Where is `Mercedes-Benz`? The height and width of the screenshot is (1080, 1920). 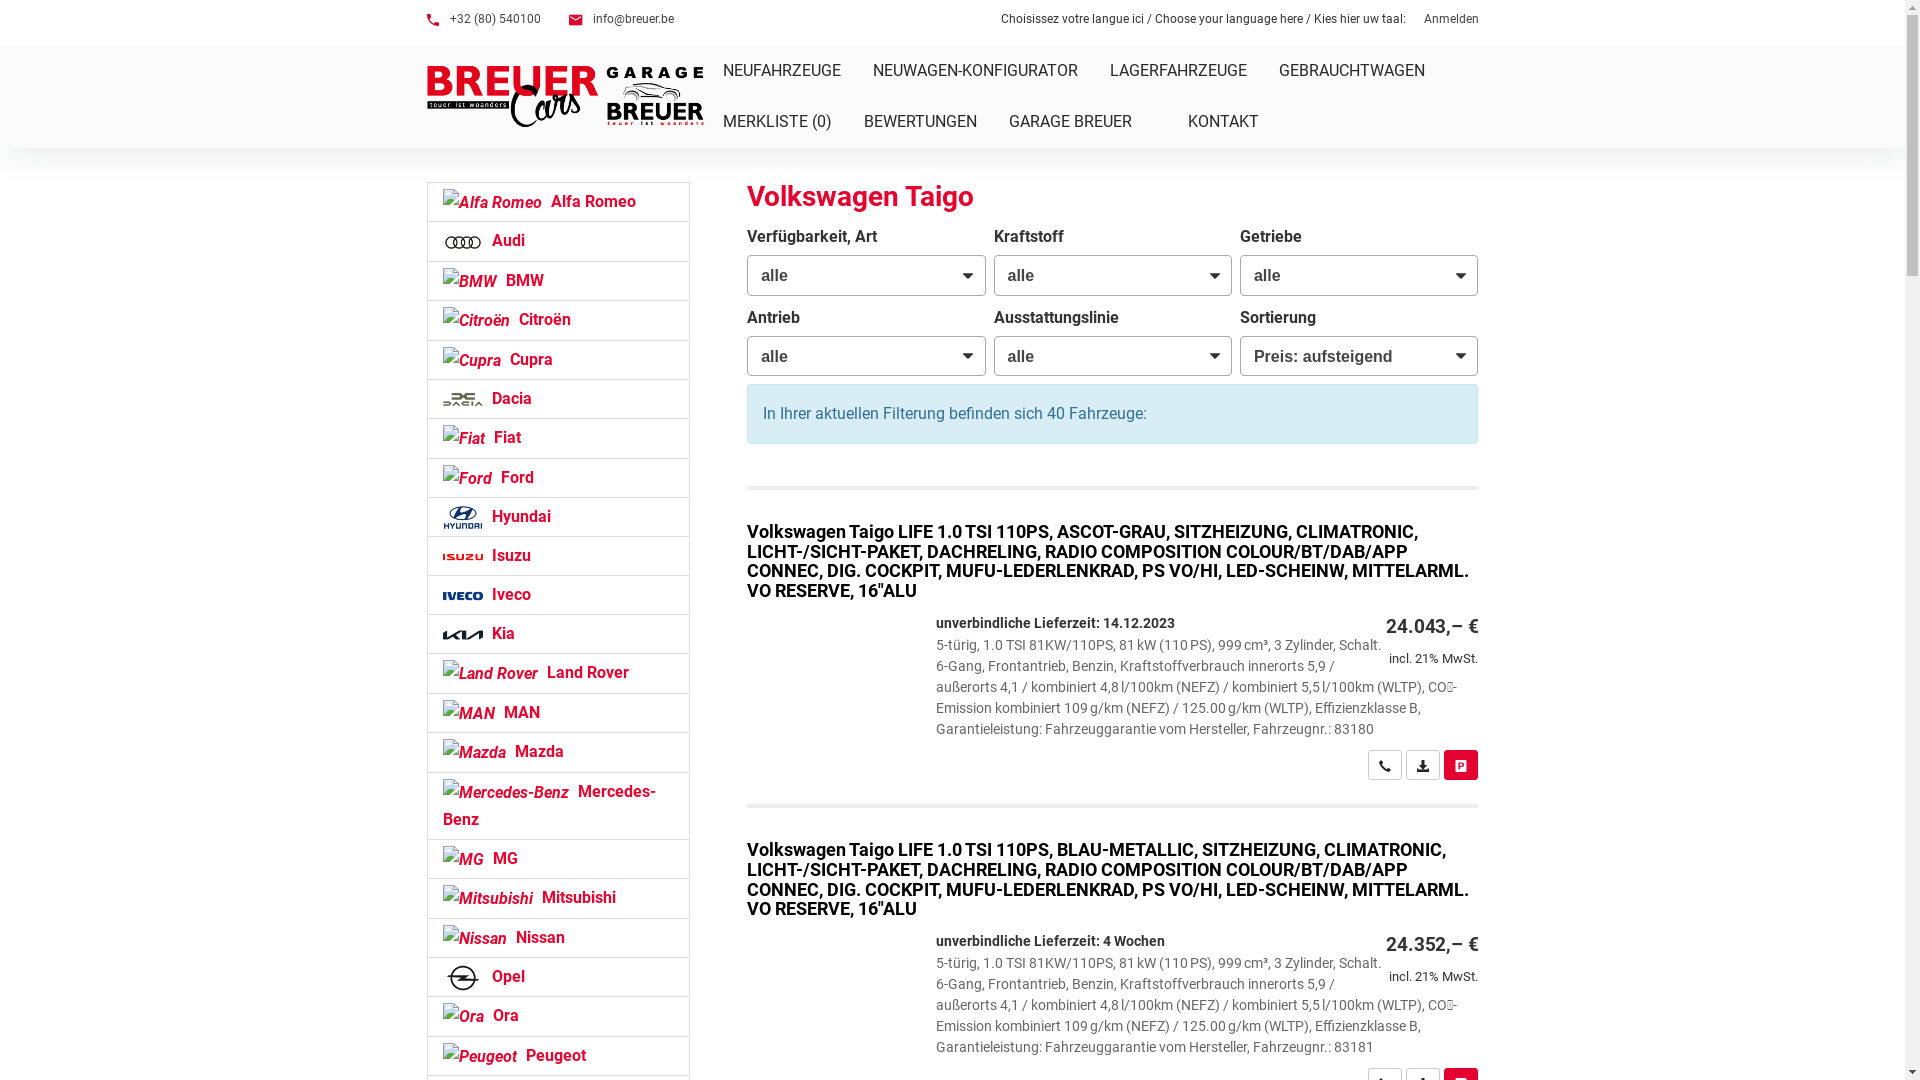
Mercedes-Benz is located at coordinates (558, 806).